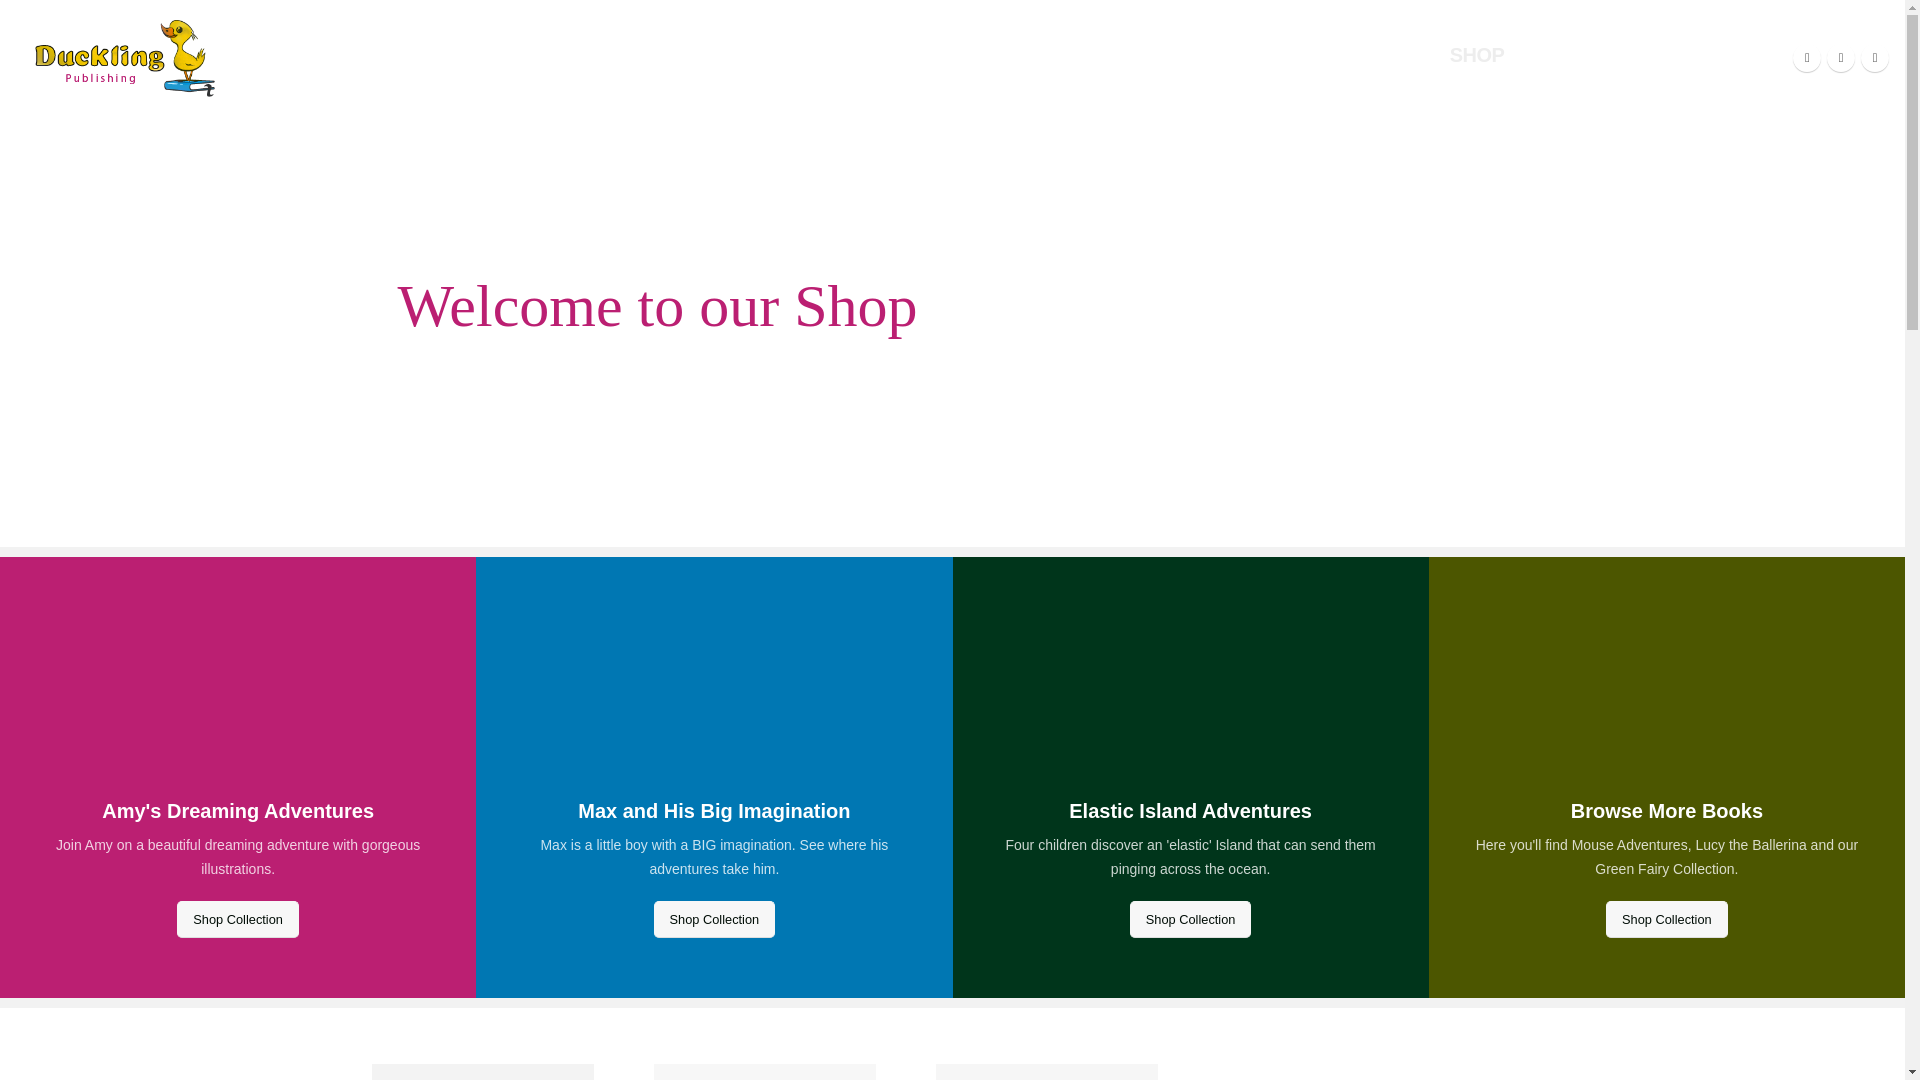 The height and width of the screenshot is (1080, 1920). Describe the element at coordinates (124, 58) in the screenshot. I see `Duckling Publishing Books - For Boys and Girls` at that location.